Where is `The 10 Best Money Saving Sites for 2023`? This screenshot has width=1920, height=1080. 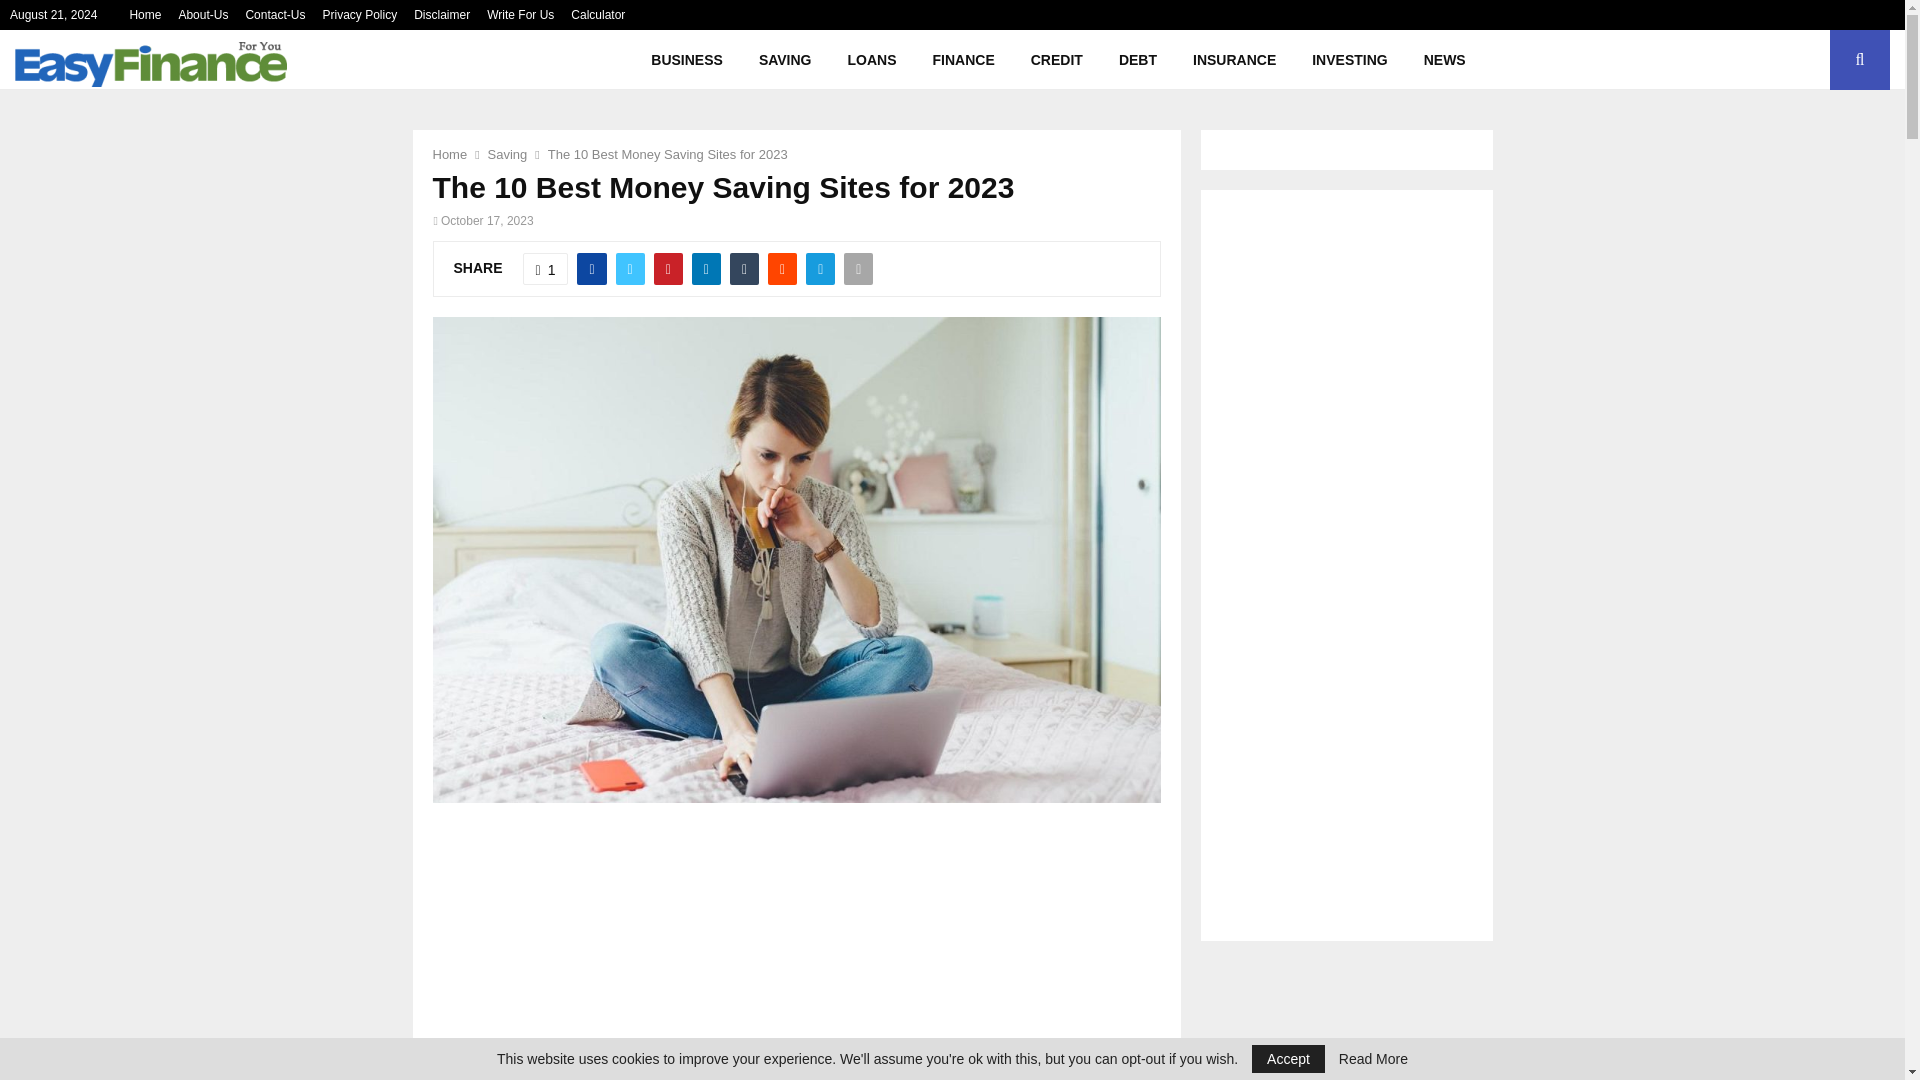
The 10 Best Money Saving Sites for 2023 is located at coordinates (667, 154).